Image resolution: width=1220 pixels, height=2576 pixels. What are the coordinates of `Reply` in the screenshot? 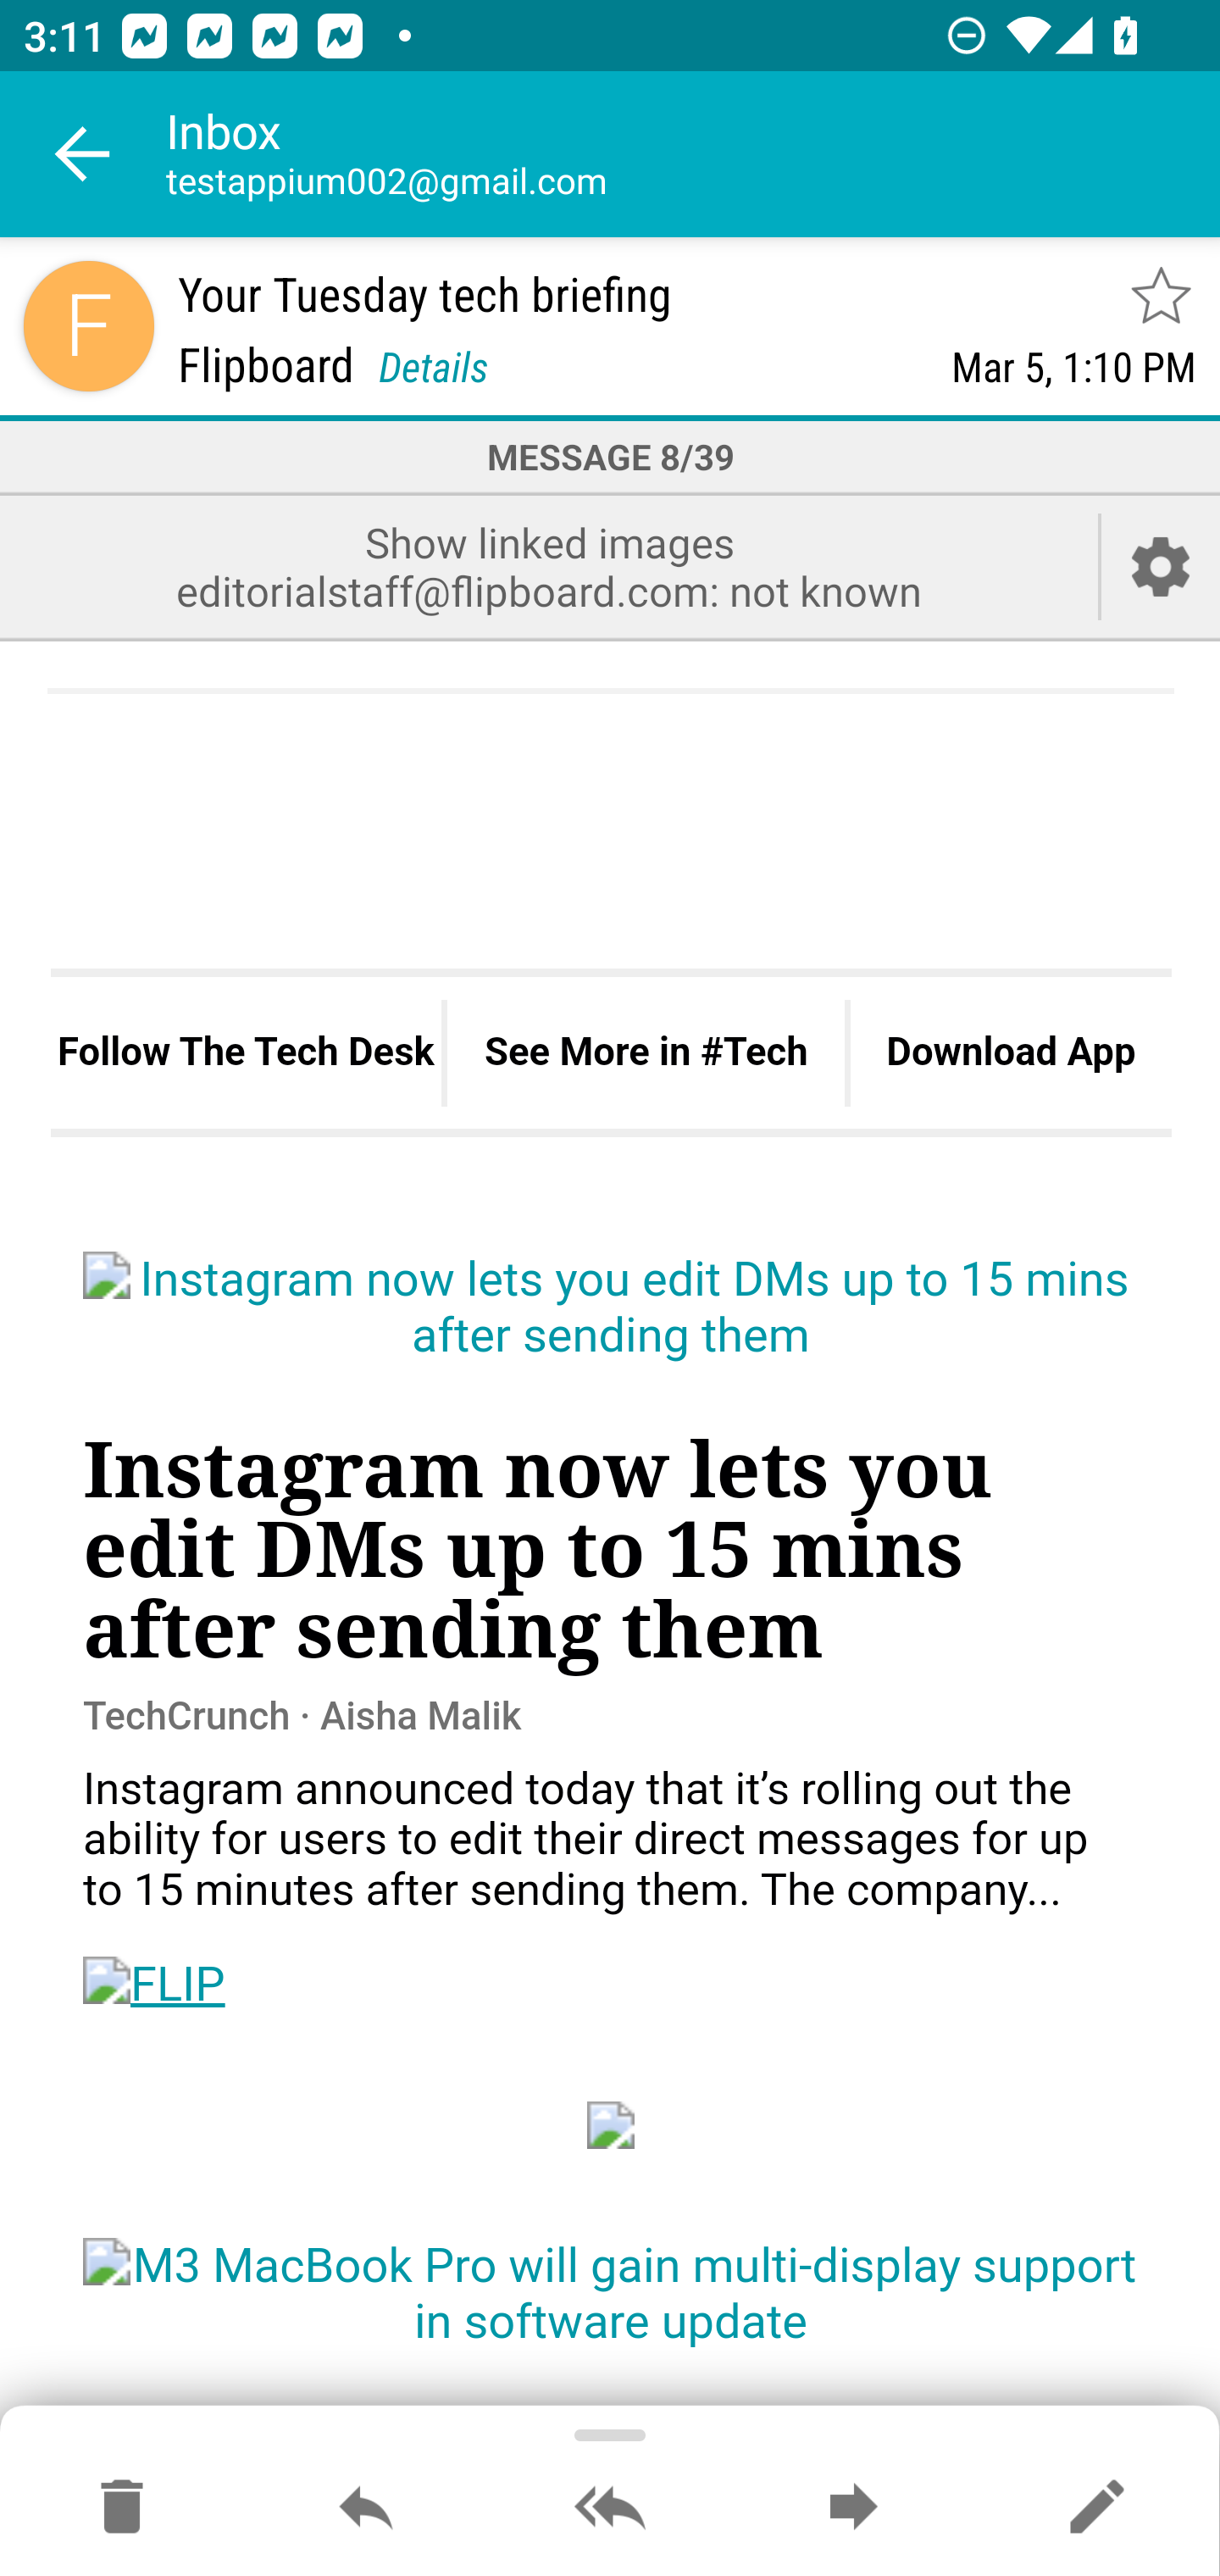 It's located at (366, 2508).